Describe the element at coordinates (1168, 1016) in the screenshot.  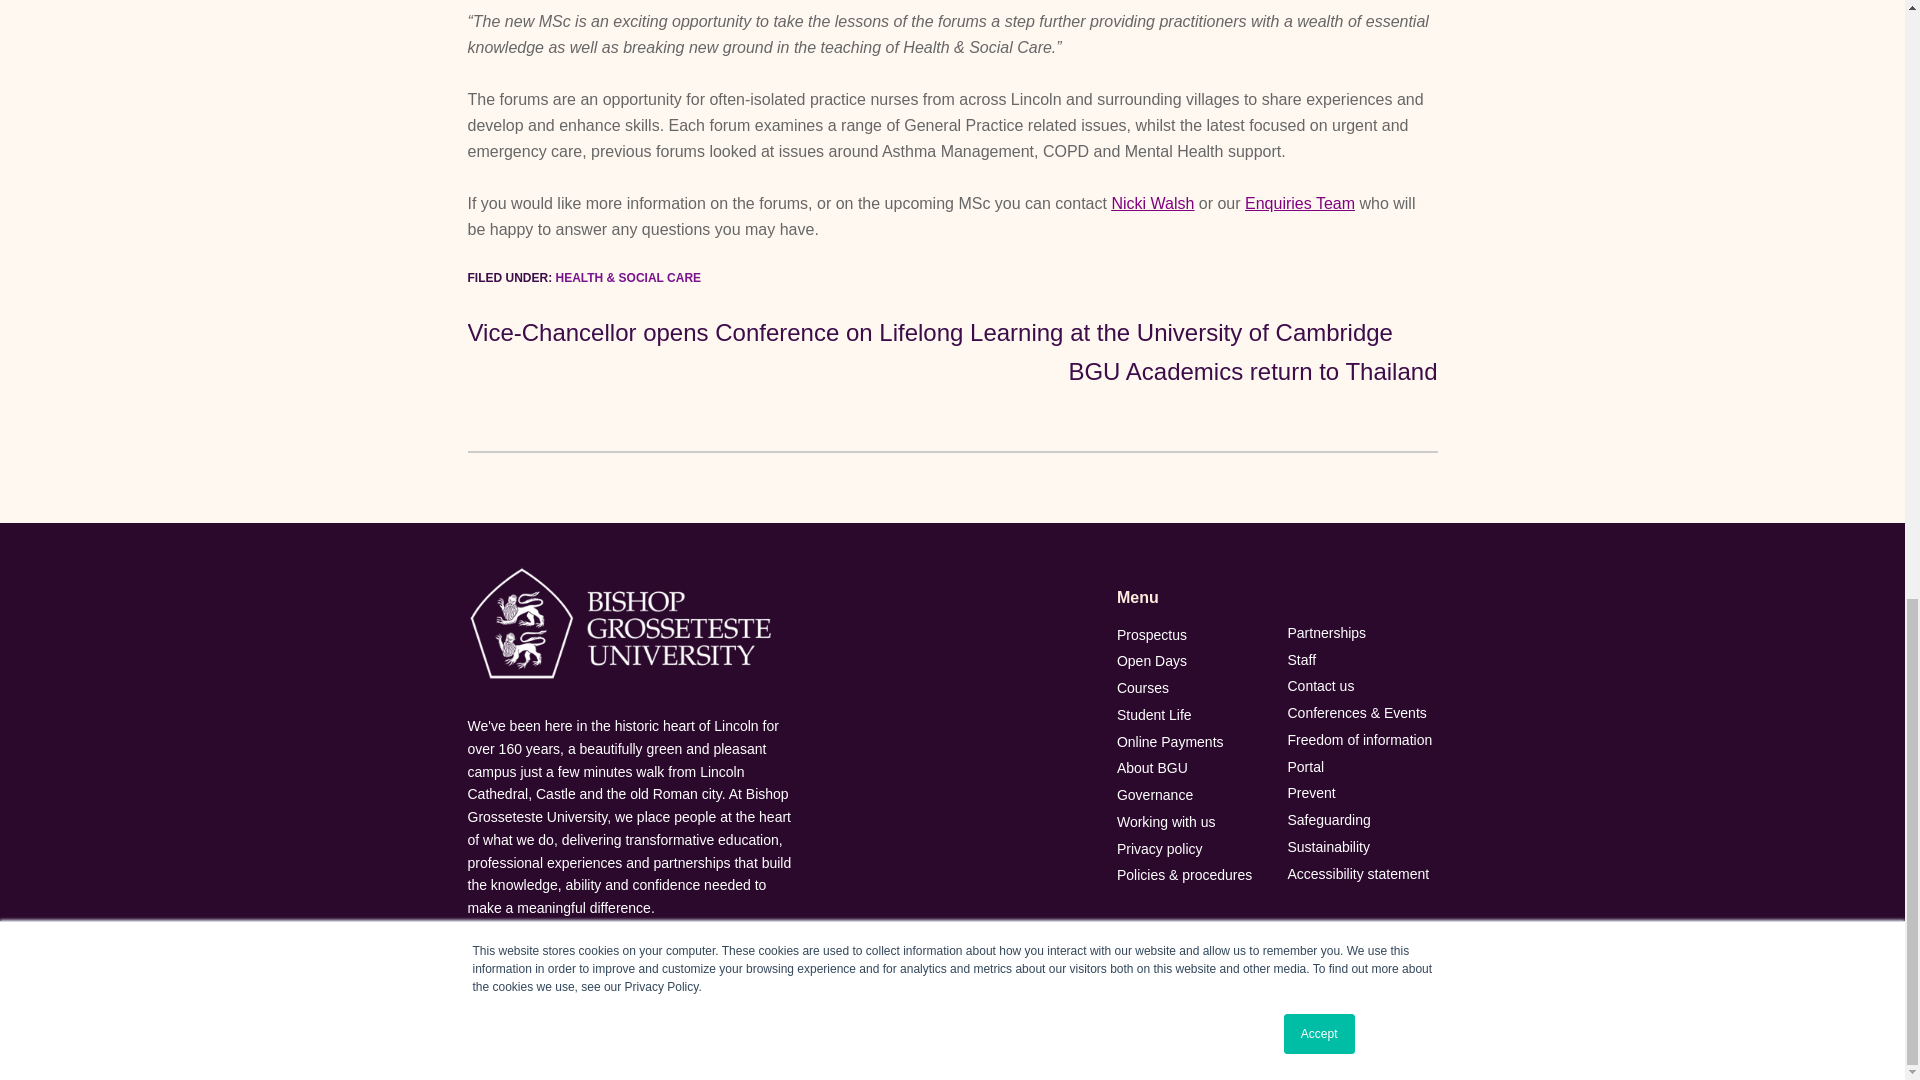
I see `facebook` at that location.